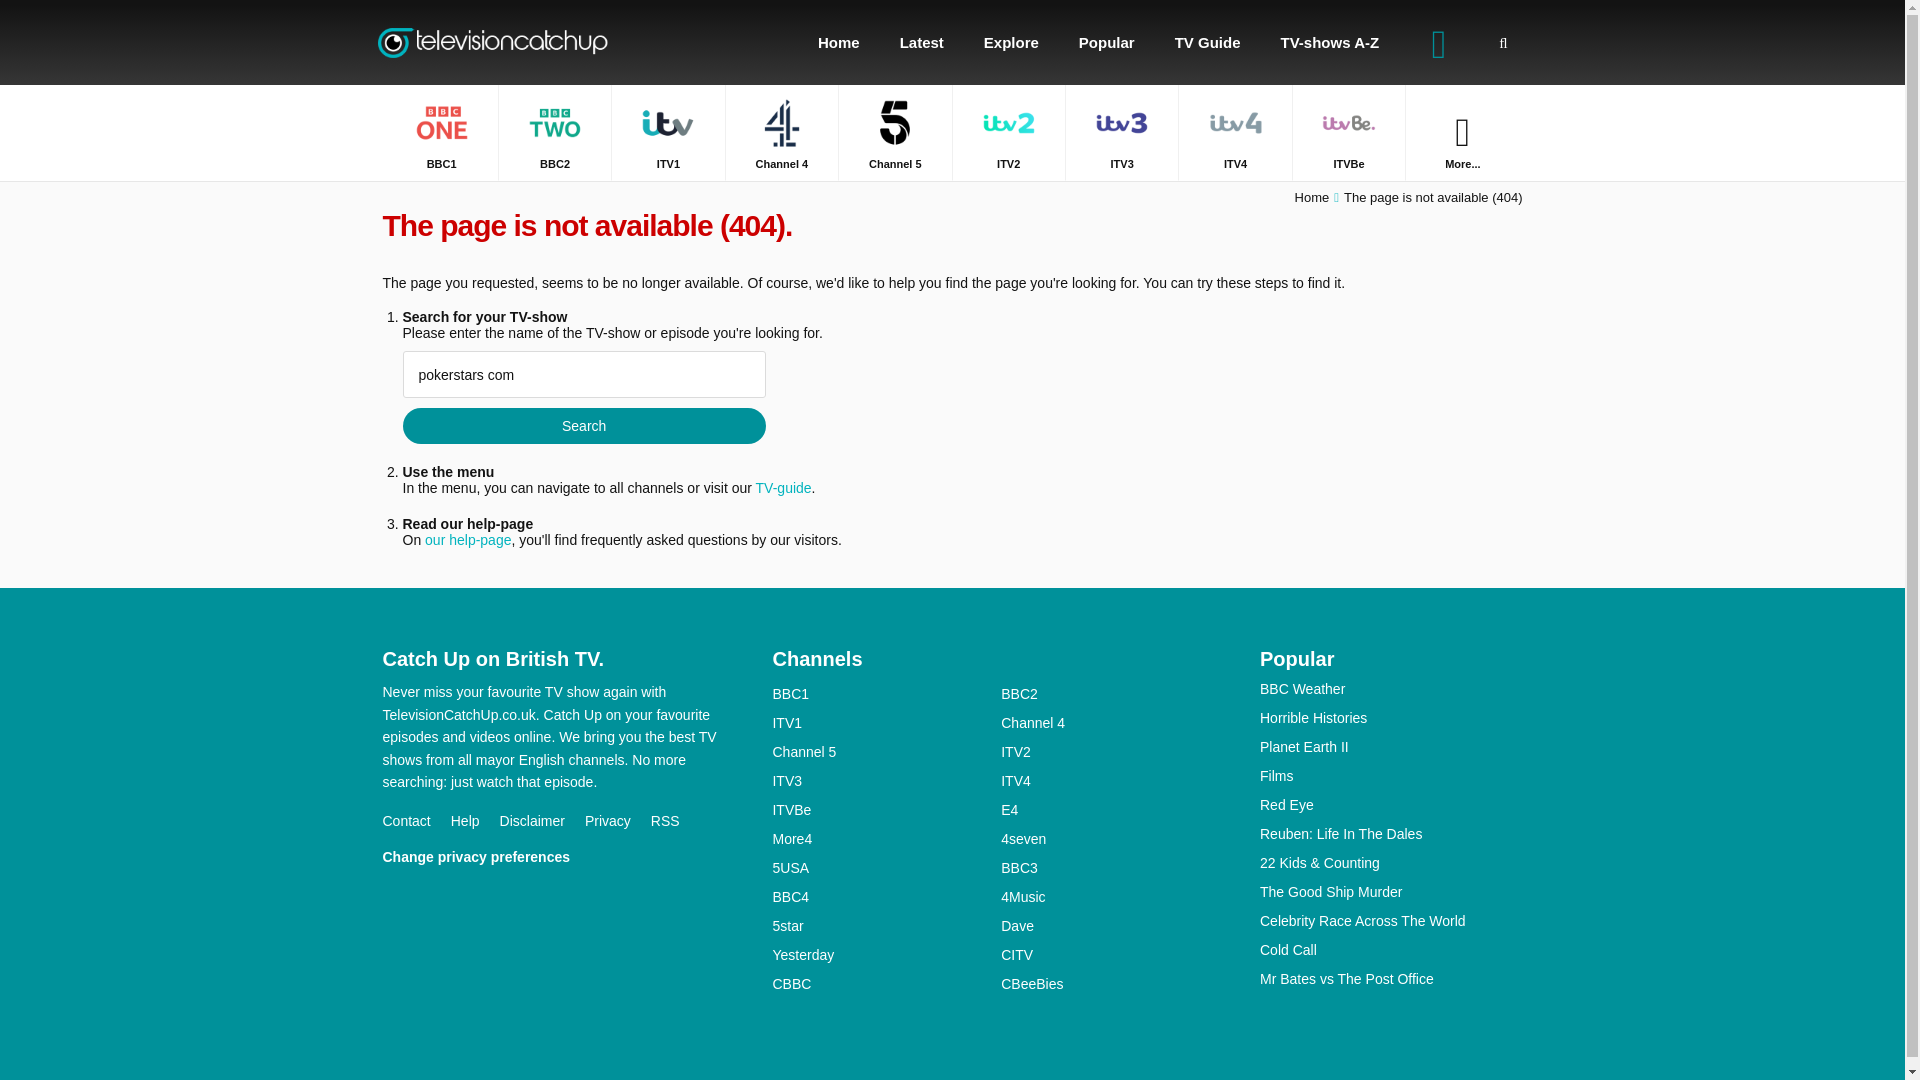  What do you see at coordinates (1107, 42) in the screenshot?
I see `Popular` at bounding box center [1107, 42].